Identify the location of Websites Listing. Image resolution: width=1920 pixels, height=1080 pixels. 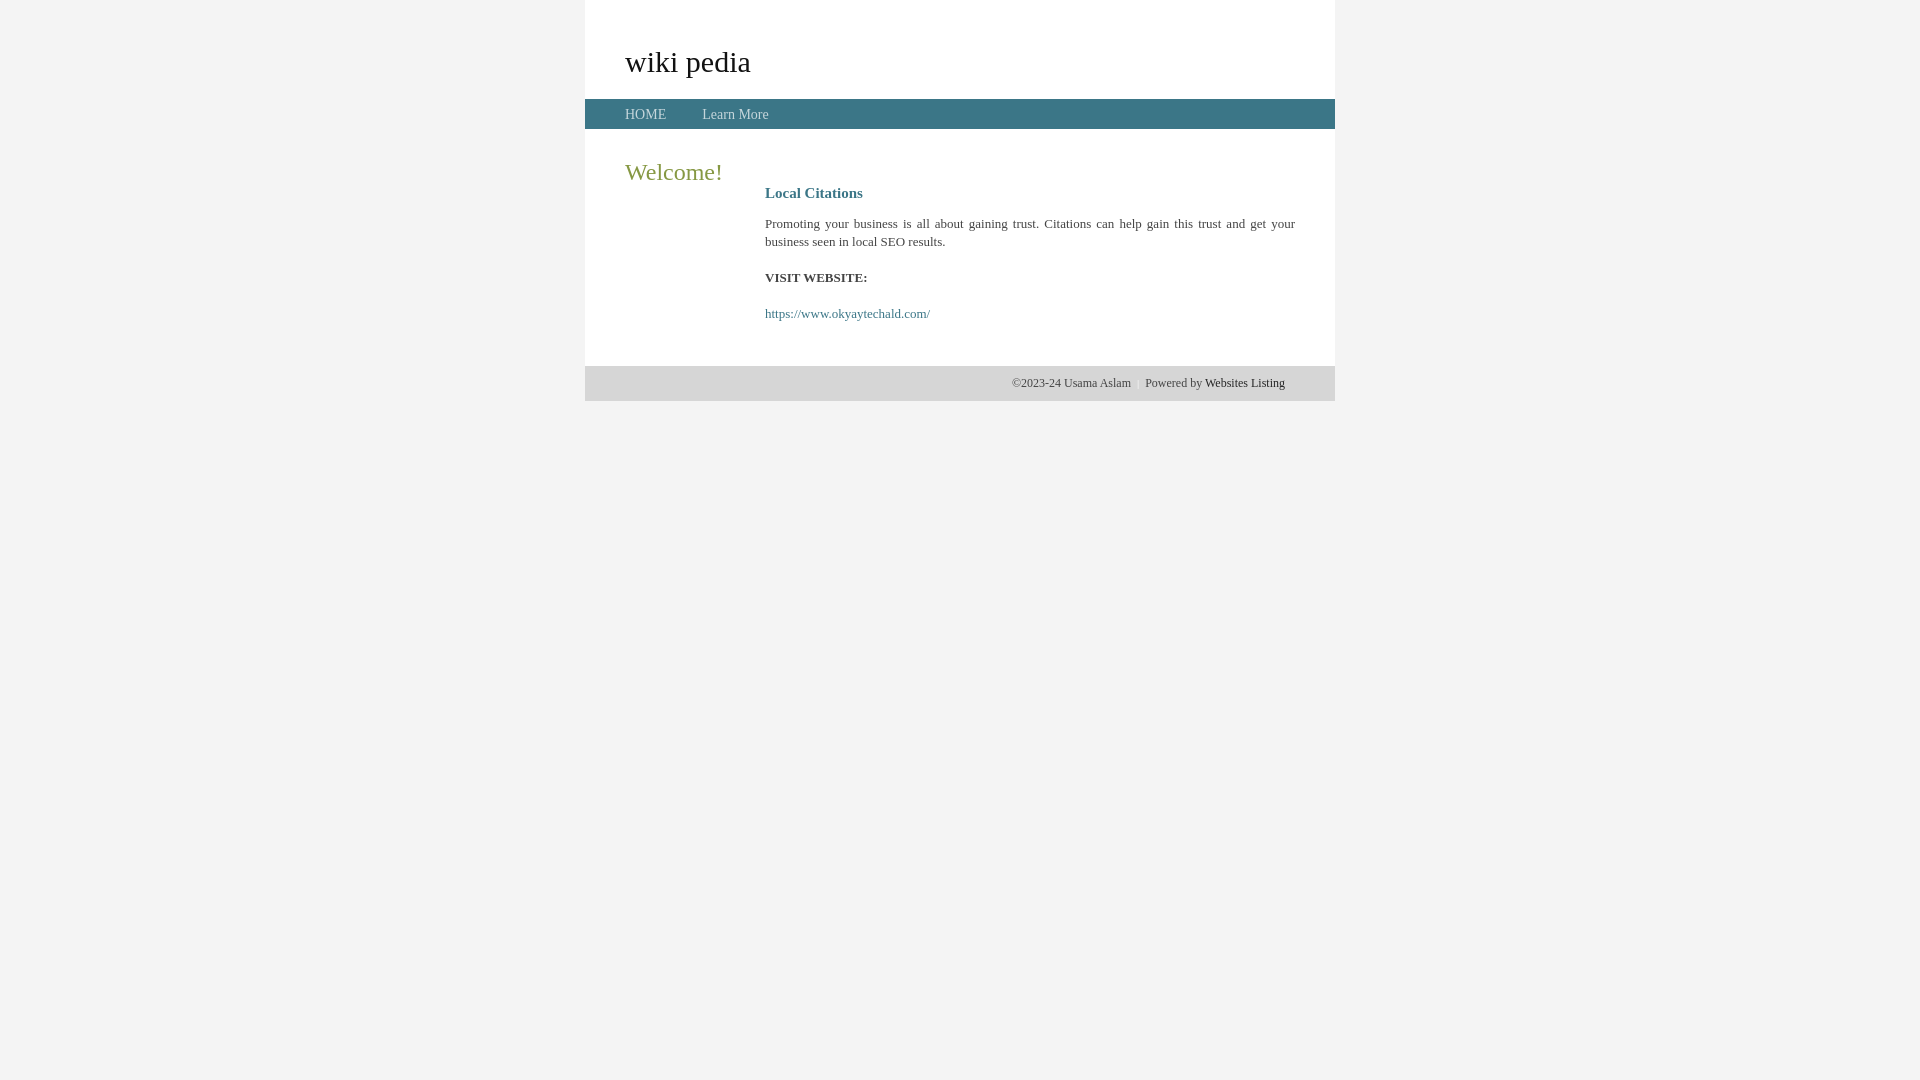
(1245, 383).